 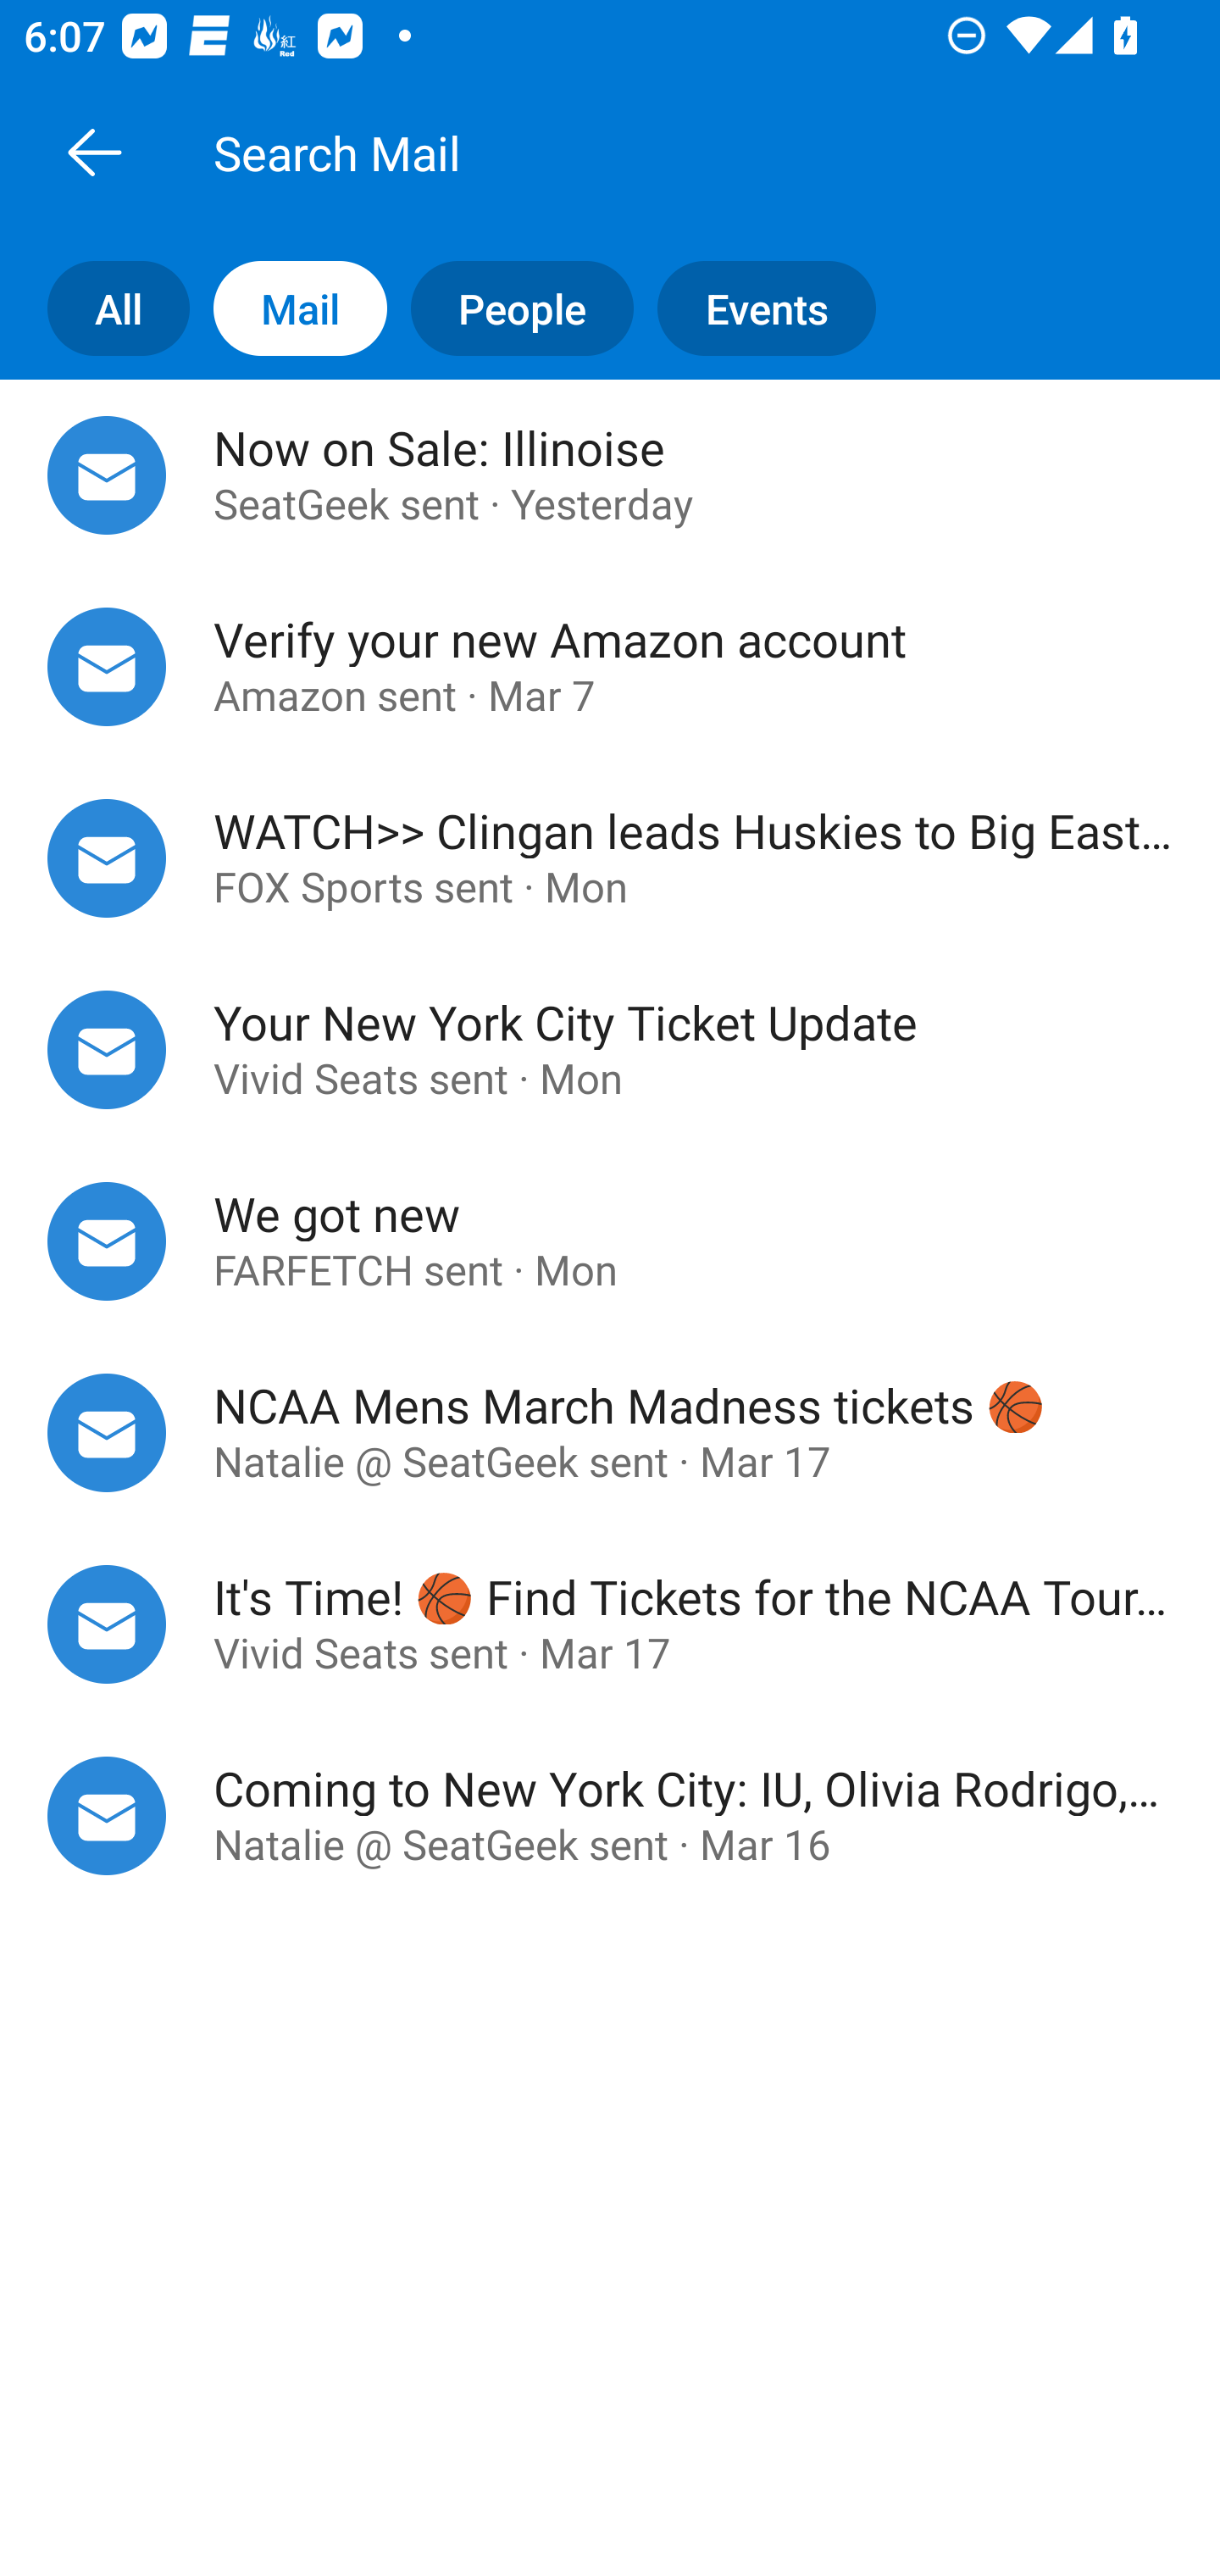 What do you see at coordinates (510, 307) in the screenshot?
I see `People` at bounding box center [510, 307].